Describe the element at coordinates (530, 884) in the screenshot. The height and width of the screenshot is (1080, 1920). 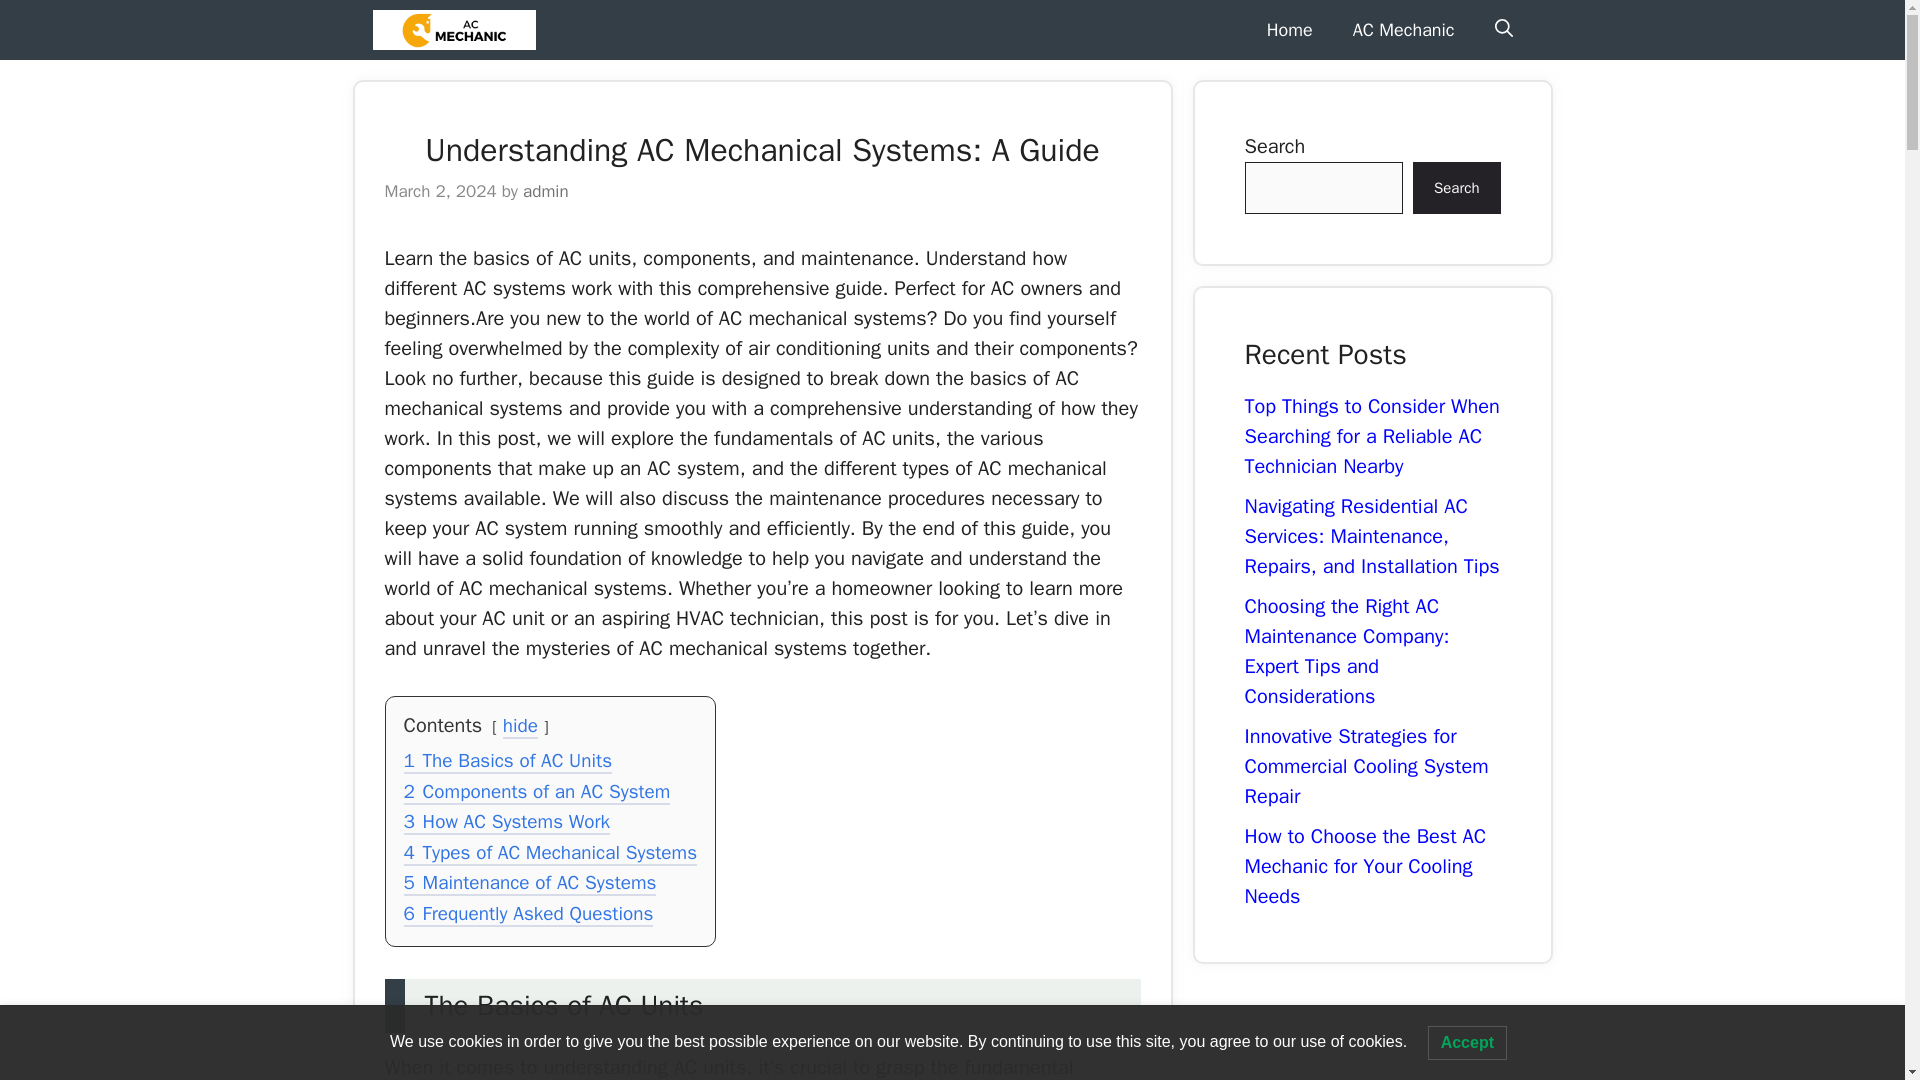
I see `5 Maintenance of AC Systems` at that location.